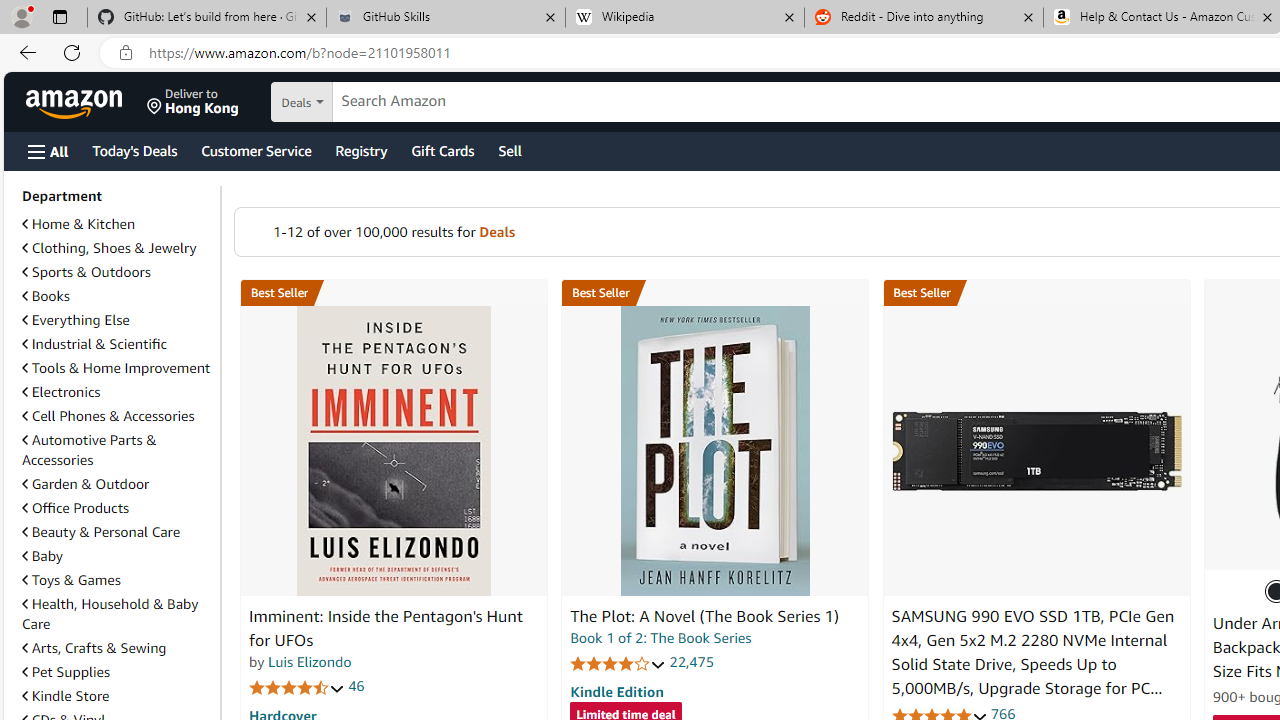  I want to click on Everything Else, so click(117, 320).